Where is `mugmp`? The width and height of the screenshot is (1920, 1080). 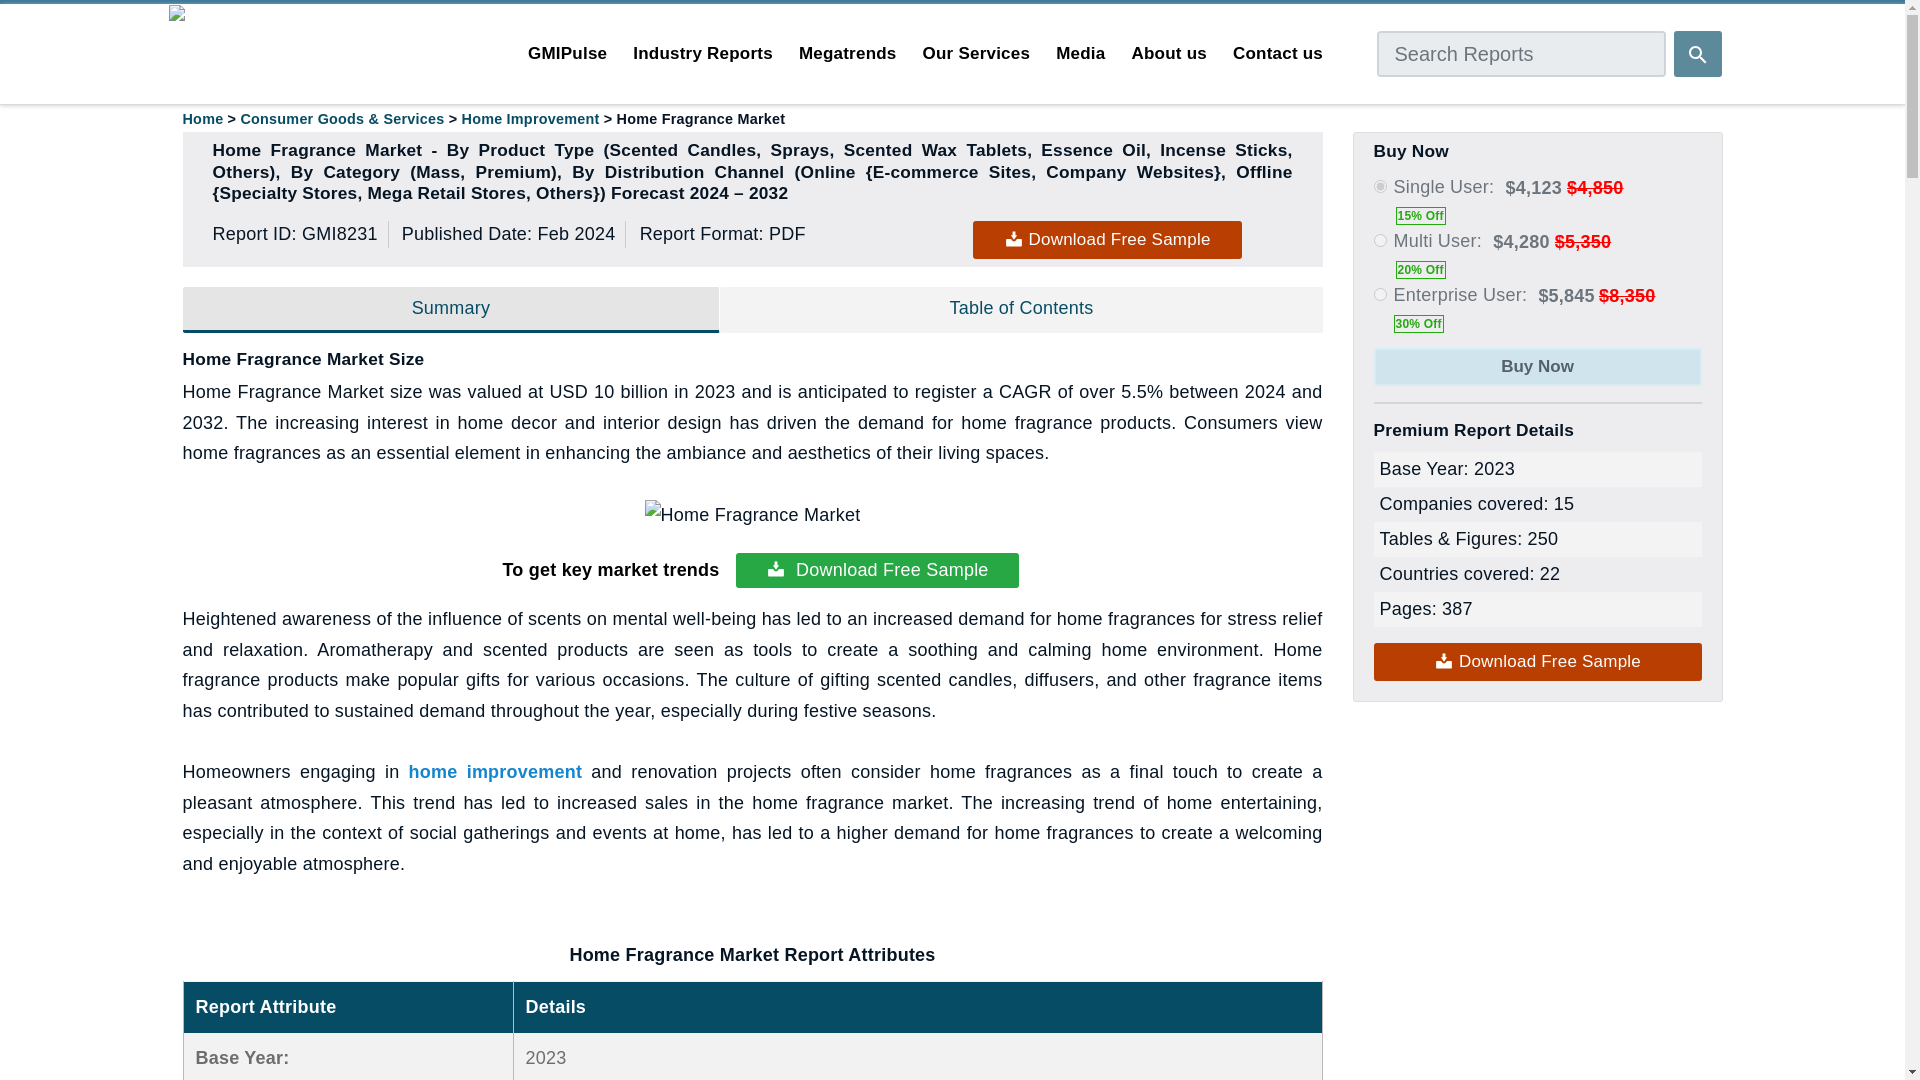
mugmp is located at coordinates (1380, 240).